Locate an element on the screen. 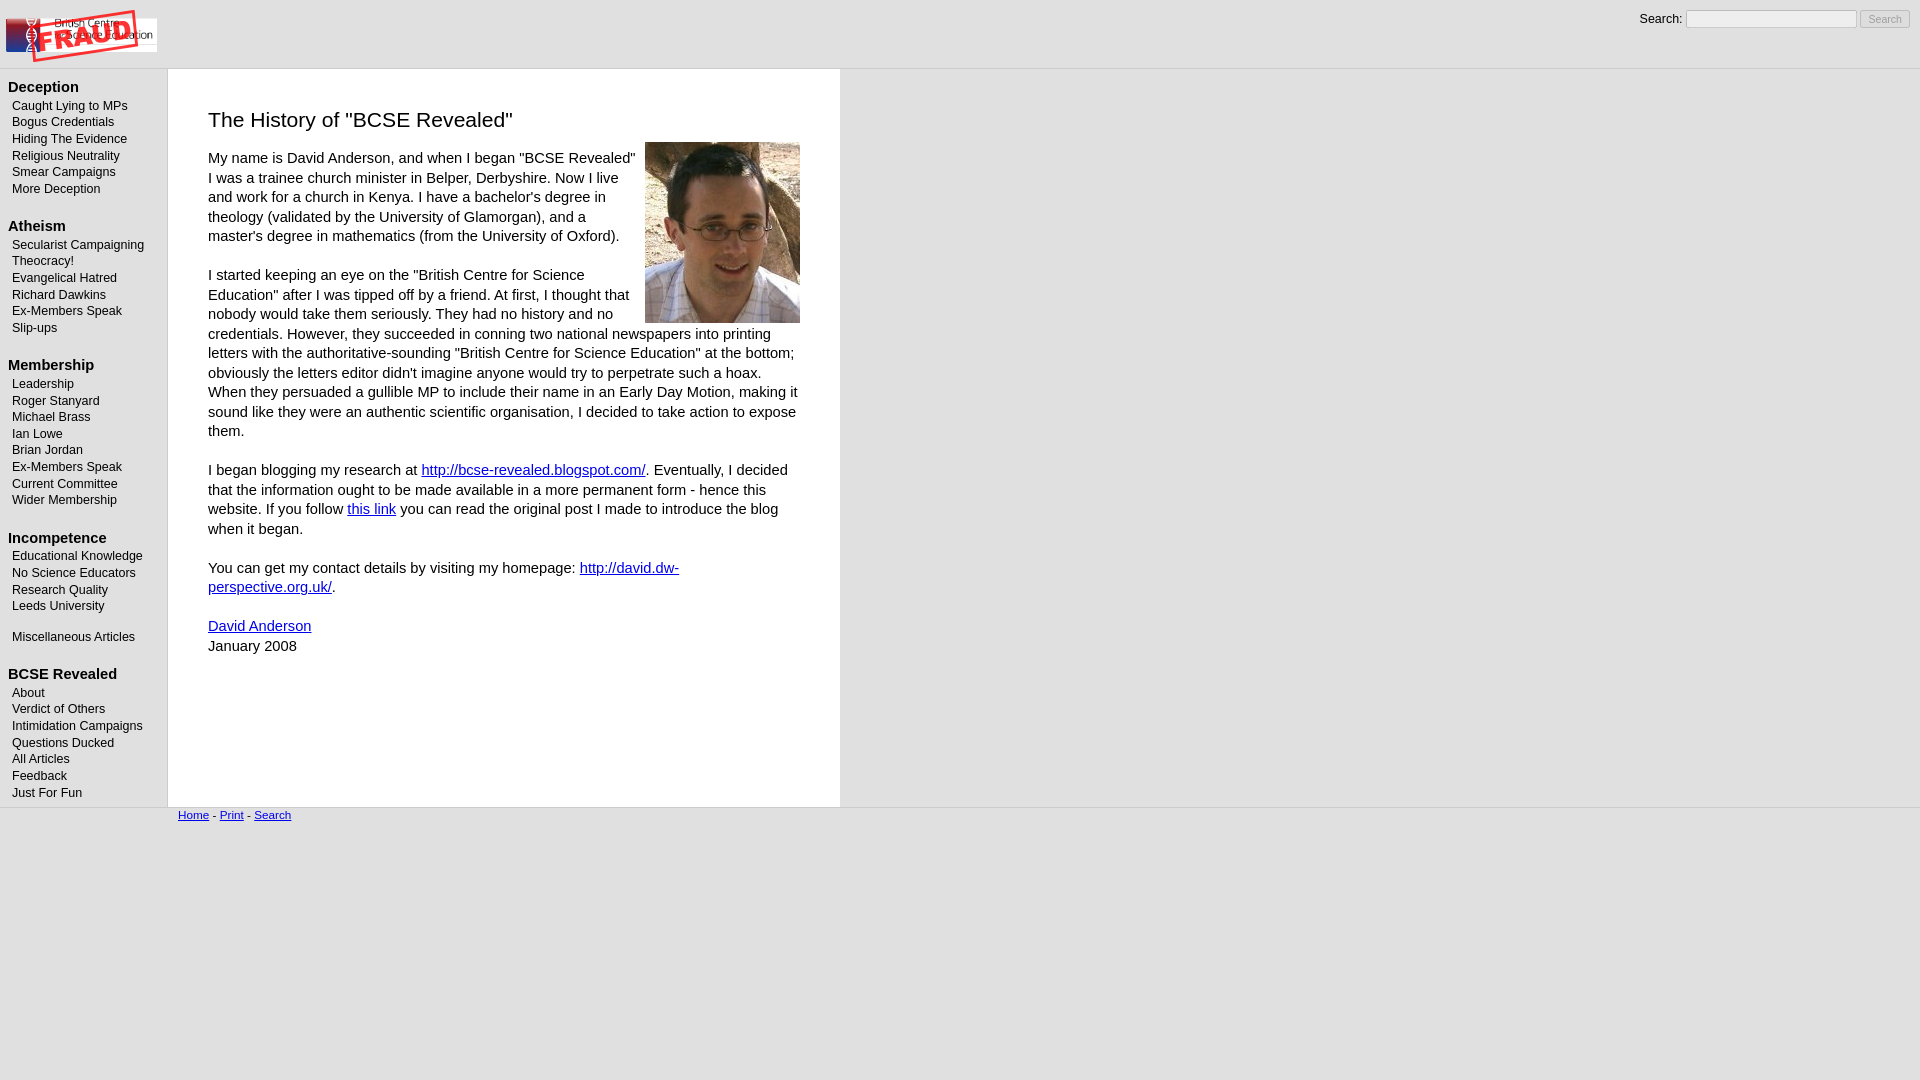  Slip-ups is located at coordinates (34, 327).